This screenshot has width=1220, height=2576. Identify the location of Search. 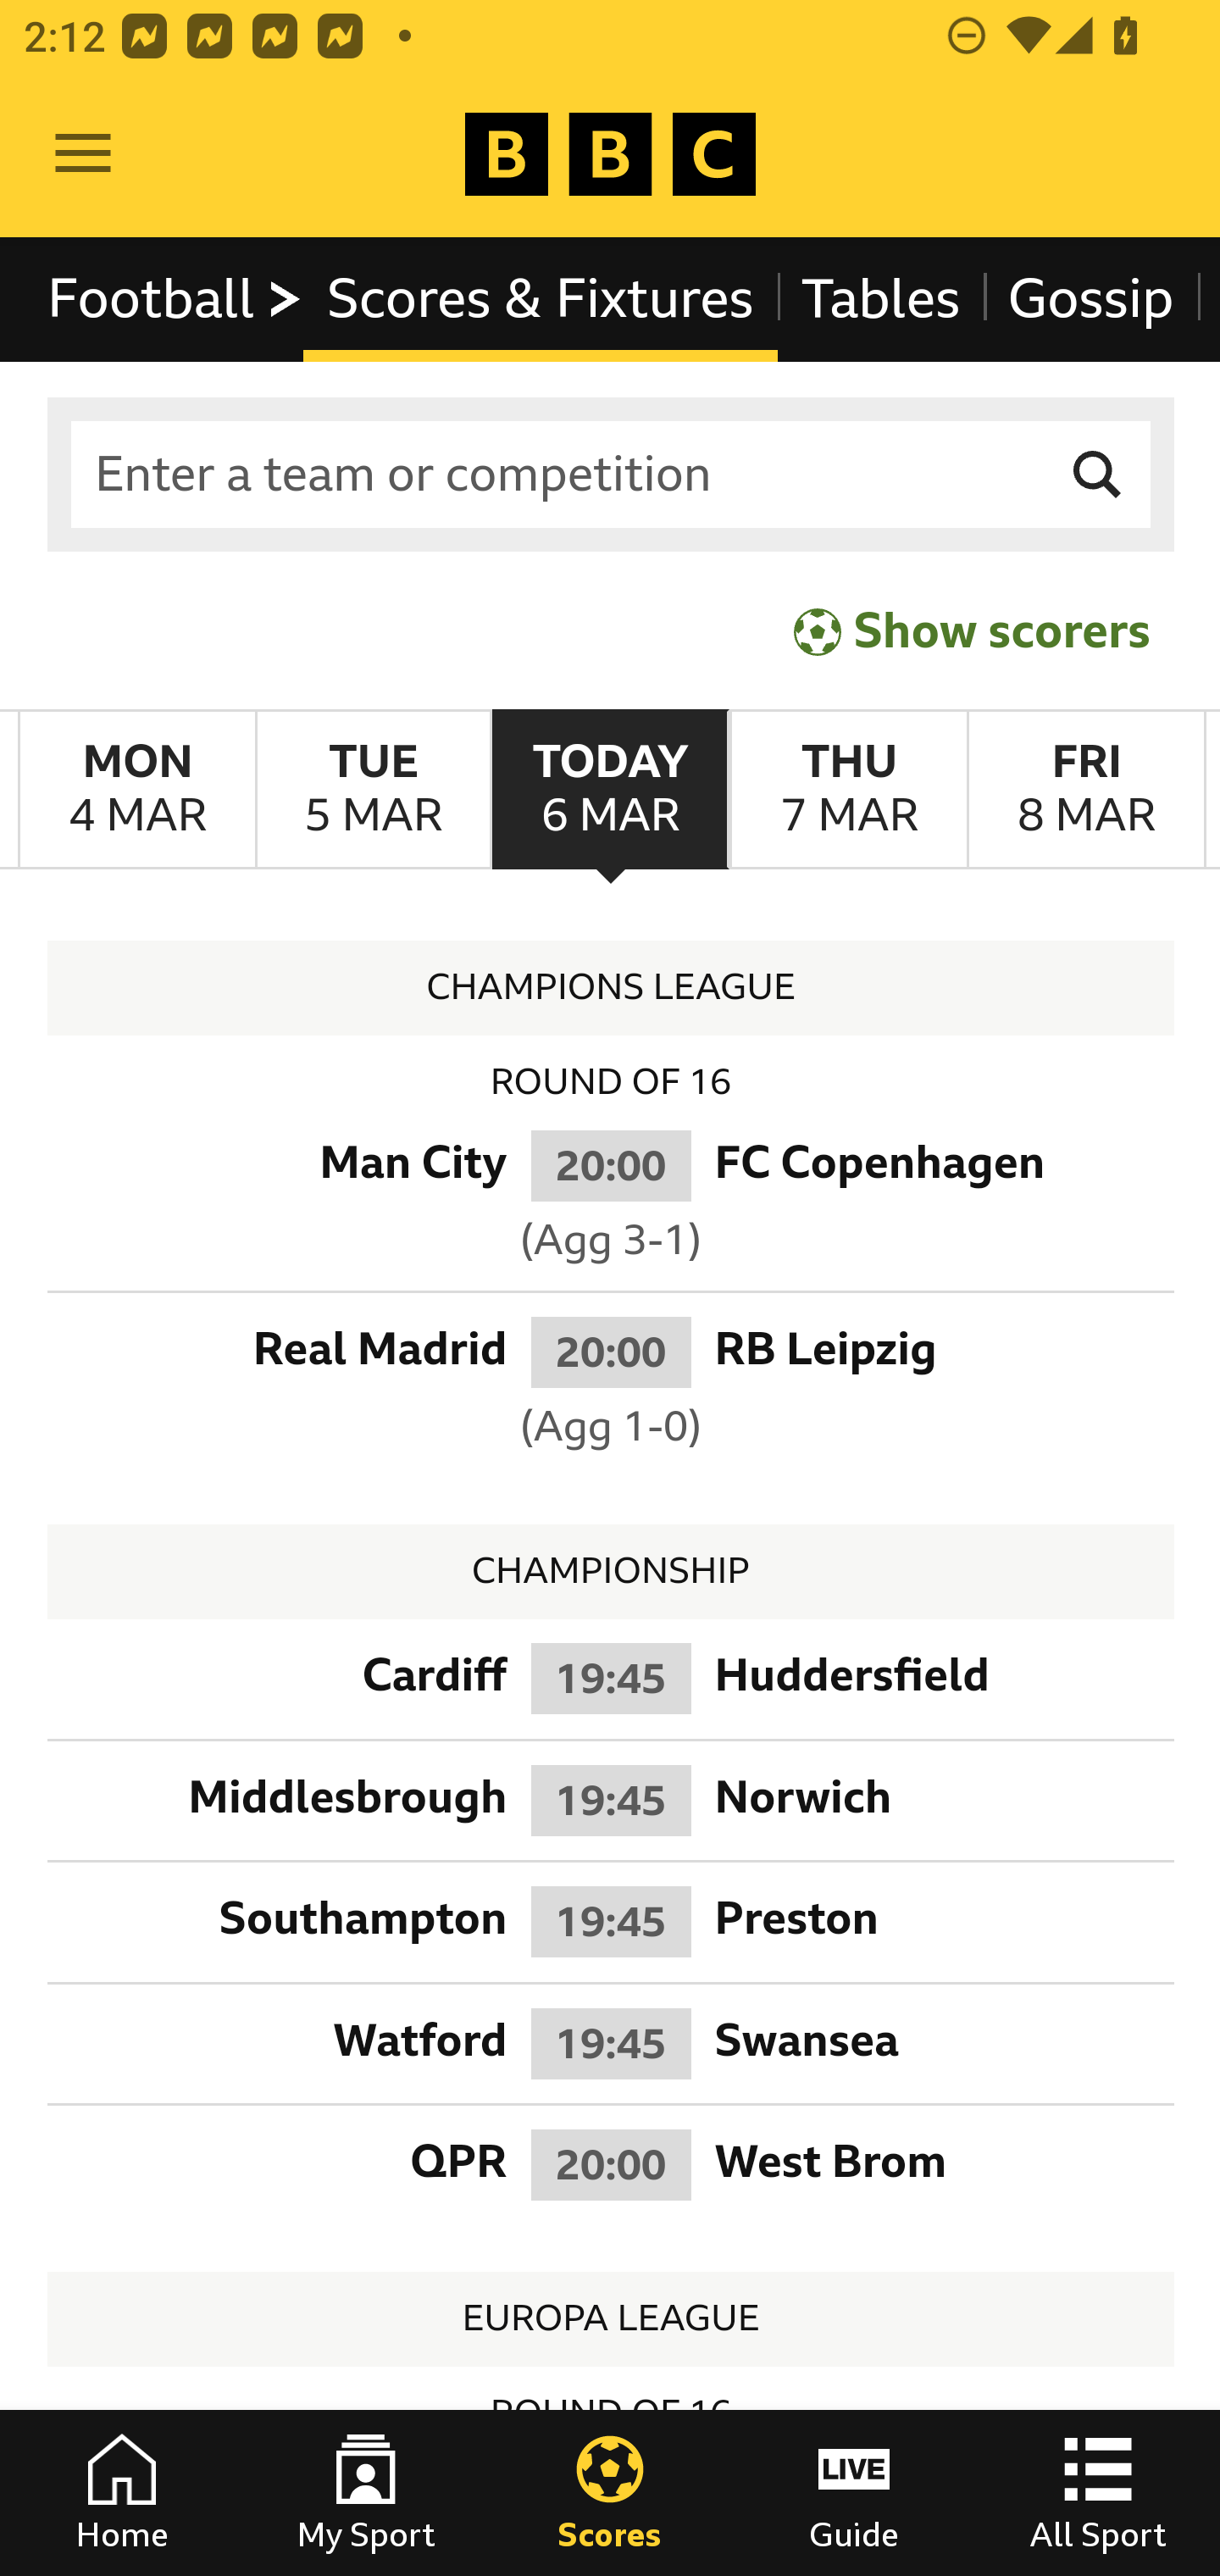
(1098, 475).